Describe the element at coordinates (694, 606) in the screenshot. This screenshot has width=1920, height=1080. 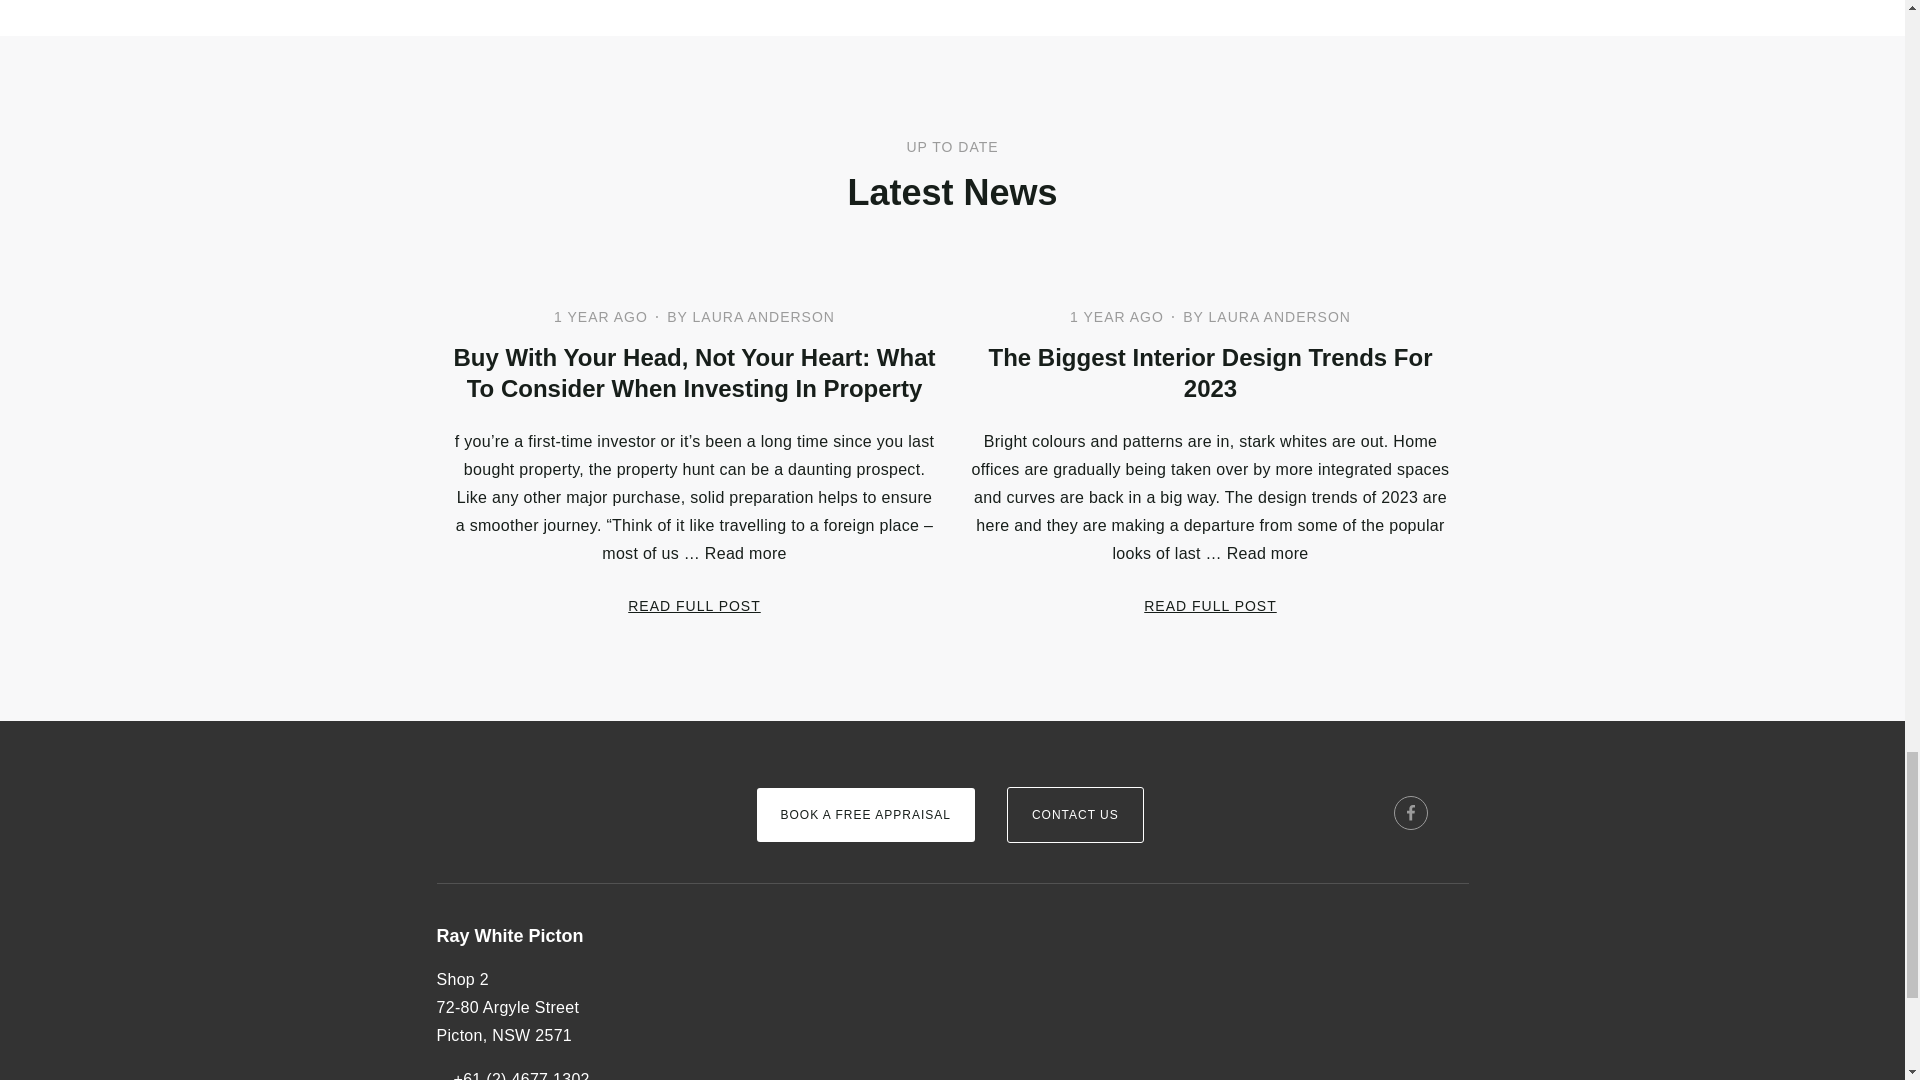
I see `READ FULL POST` at that location.